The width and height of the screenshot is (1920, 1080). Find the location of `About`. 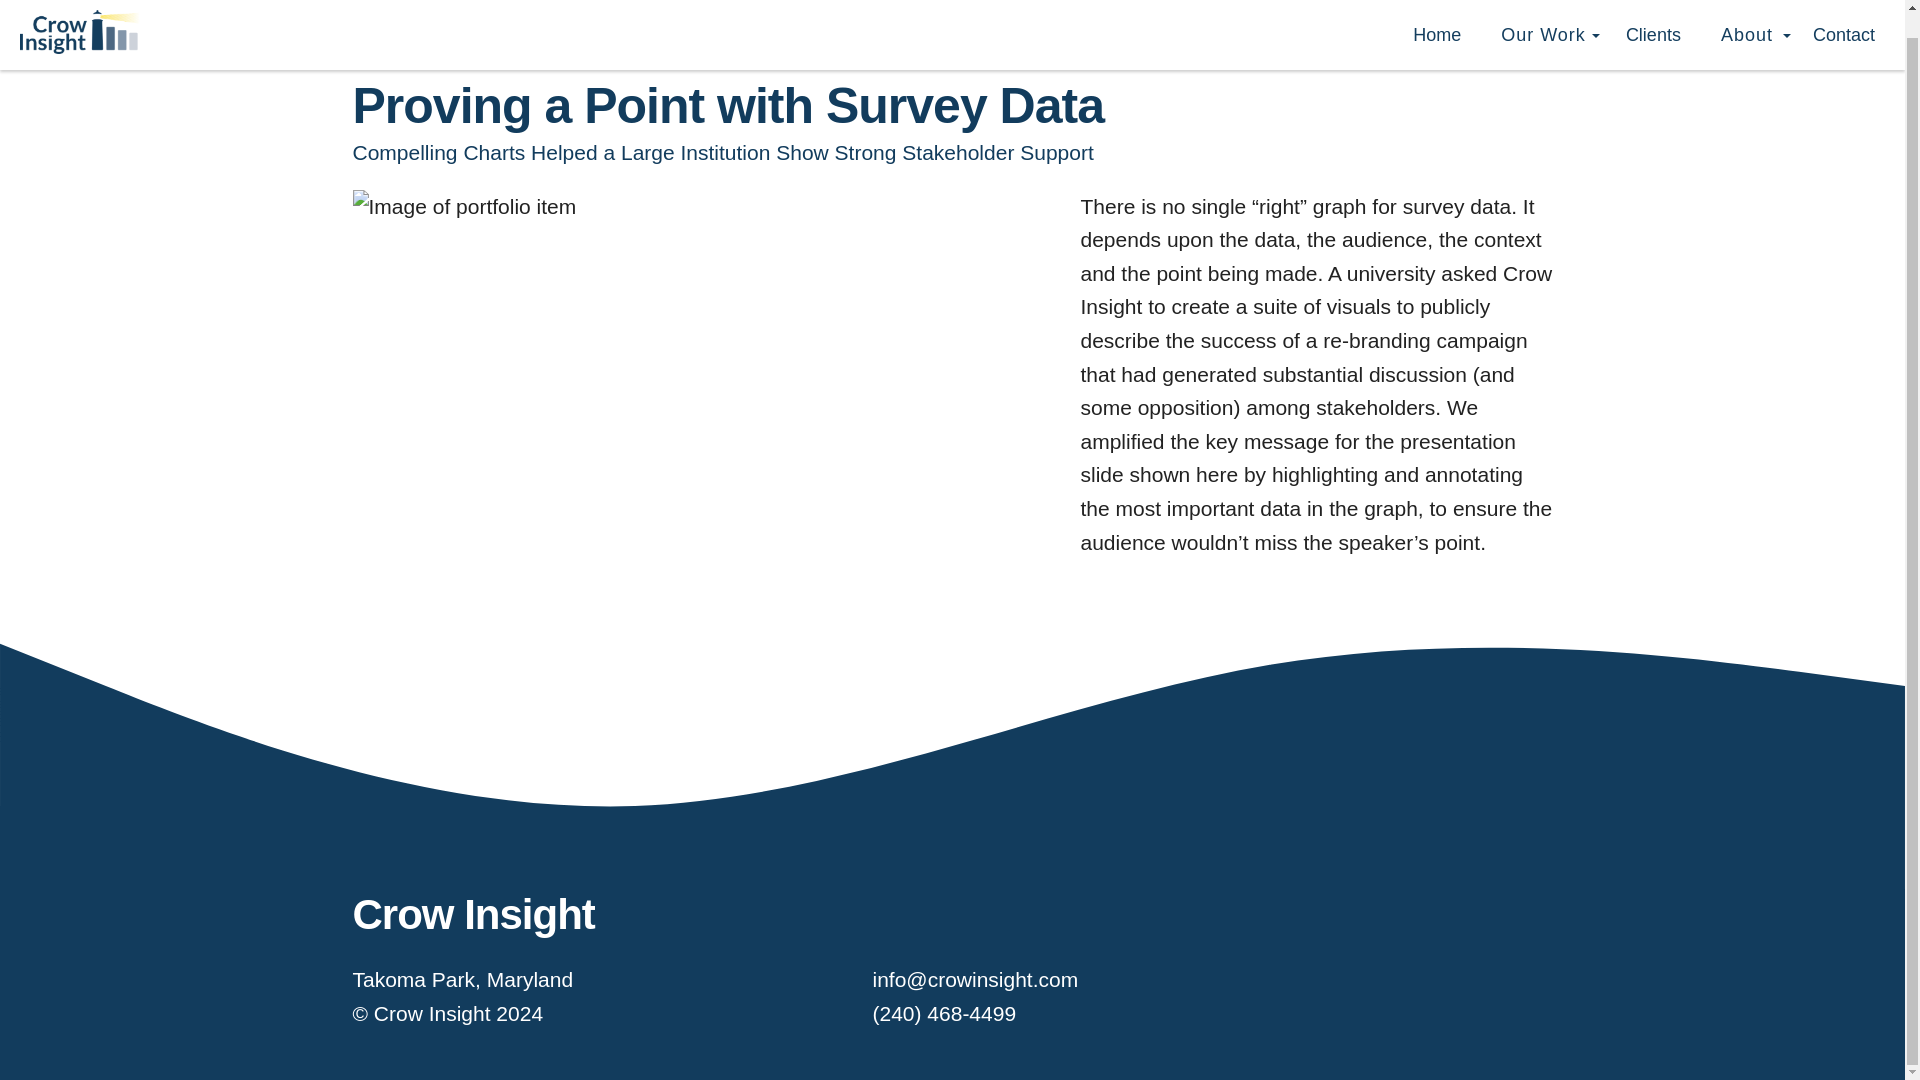

About is located at coordinates (1746, 12).